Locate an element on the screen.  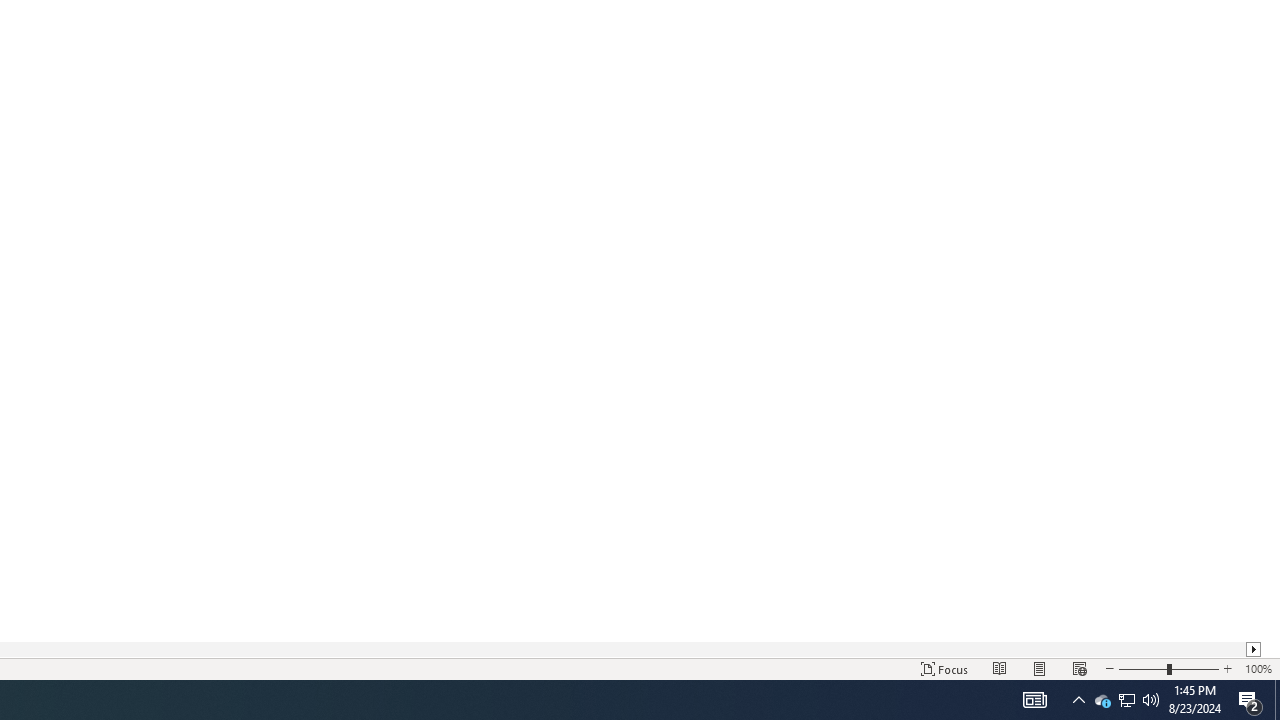
Zoom 100% is located at coordinates (1258, 668).